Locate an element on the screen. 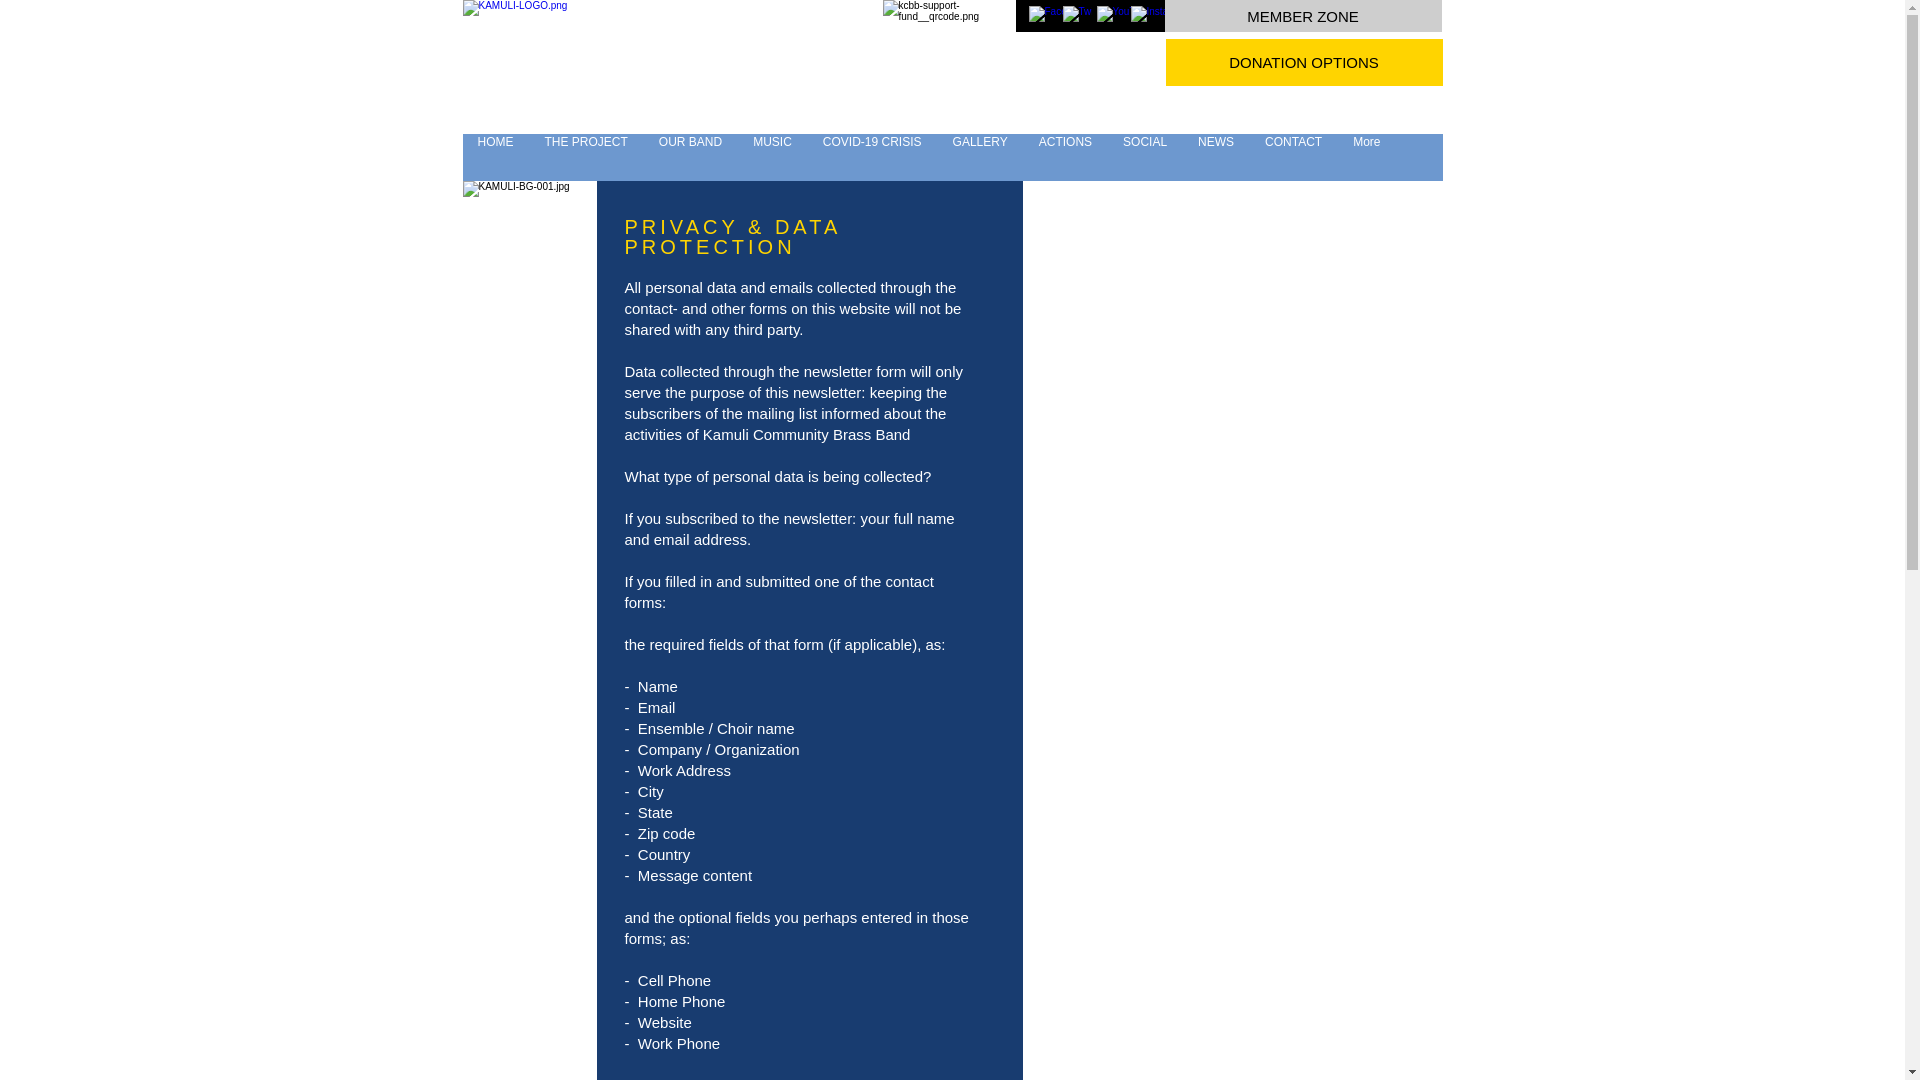 The image size is (1920, 1080). COVID-19 CRISIS is located at coordinates (871, 157).